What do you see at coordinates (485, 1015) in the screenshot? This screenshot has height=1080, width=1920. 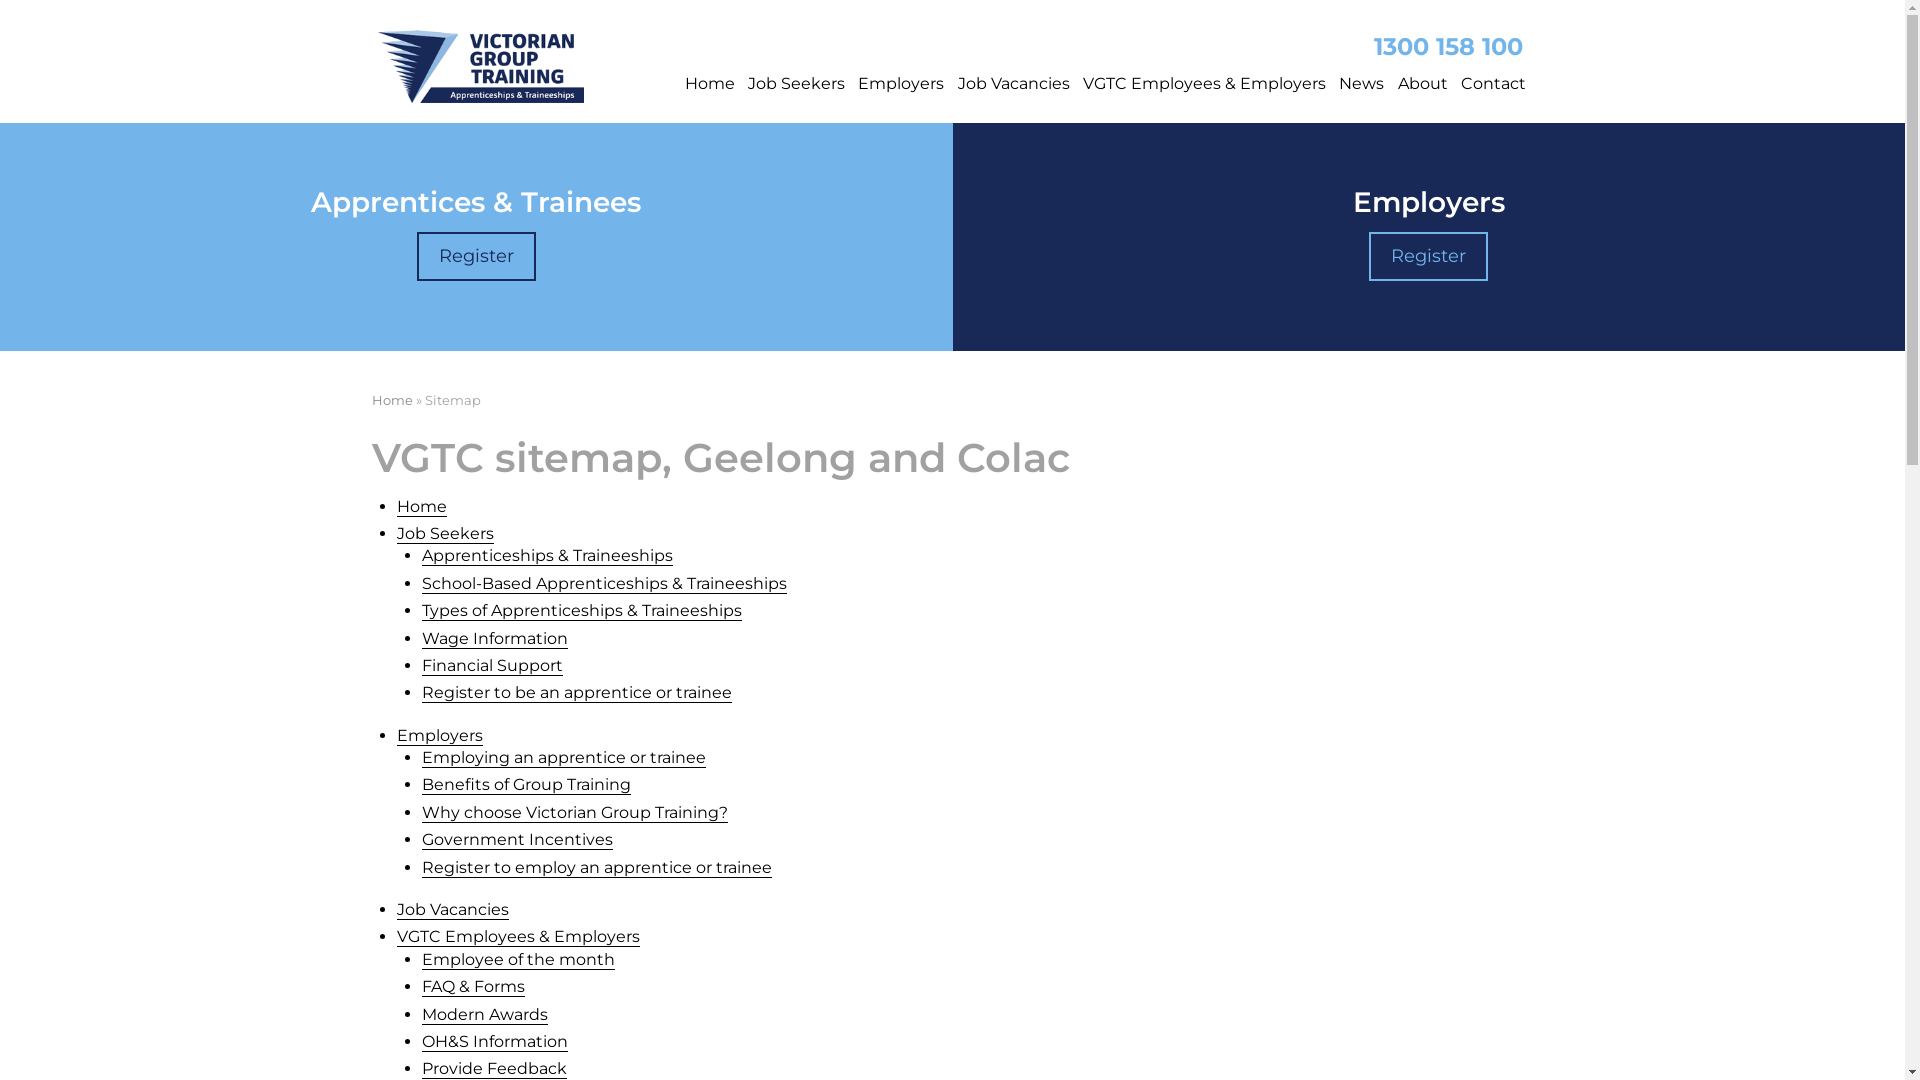 I see `Modern Awards` at bounding box center [485, 1015].